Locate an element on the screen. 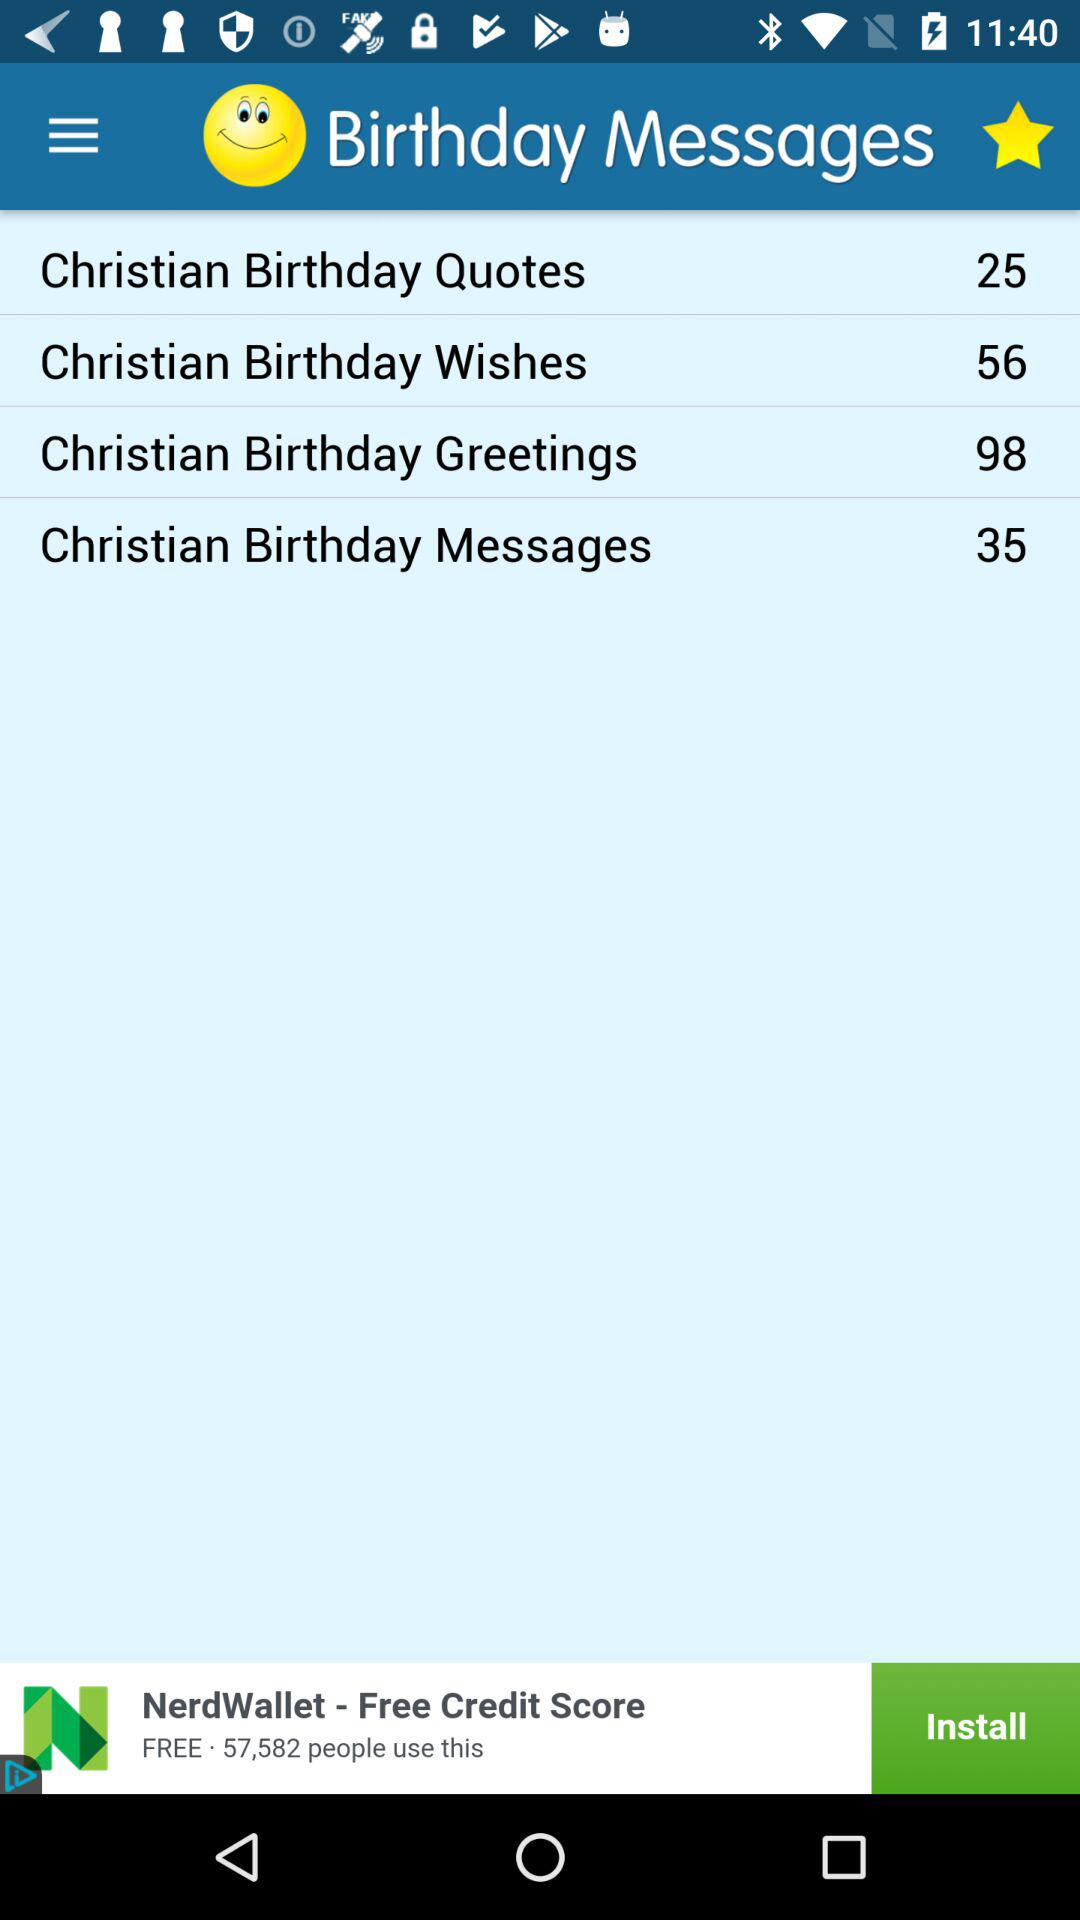 The height and width of the screenshot is (1920, 1080). scroll to 98 icon is located at coordinates (1028, 452).